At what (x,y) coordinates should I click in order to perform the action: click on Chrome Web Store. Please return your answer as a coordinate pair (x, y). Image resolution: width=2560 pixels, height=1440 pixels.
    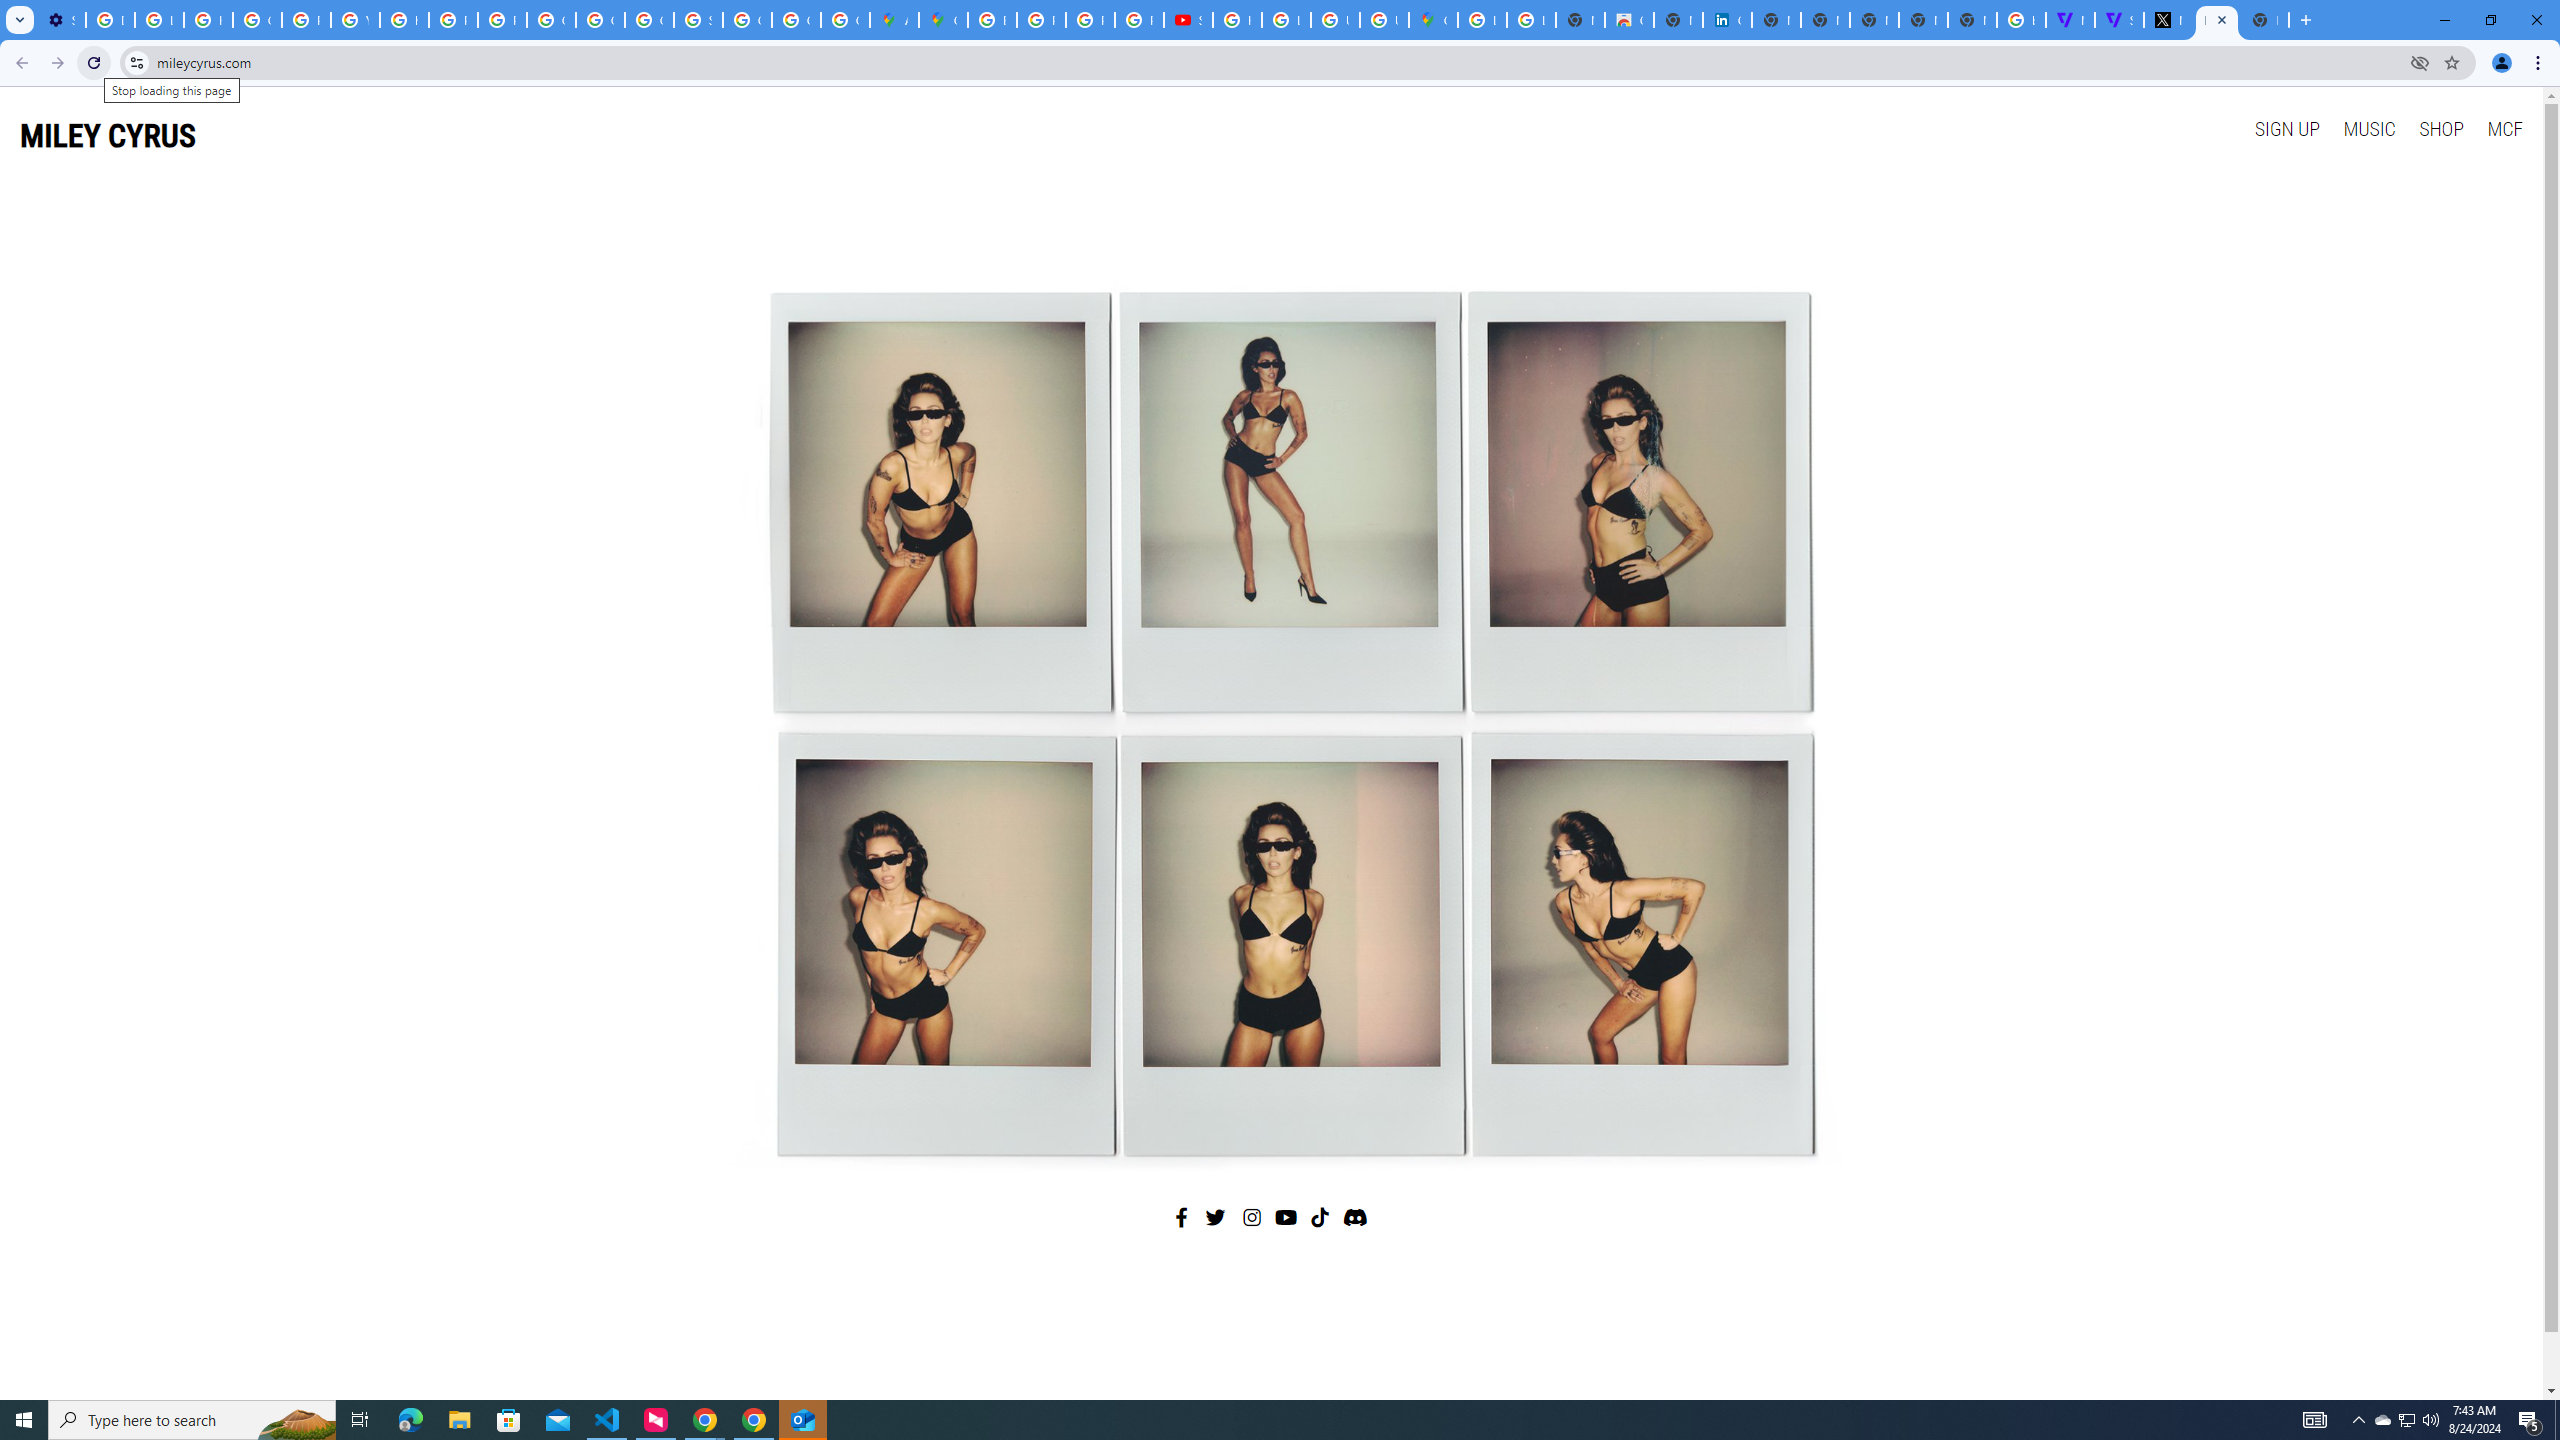
    Looking at the image, I should click on (1629, 20).